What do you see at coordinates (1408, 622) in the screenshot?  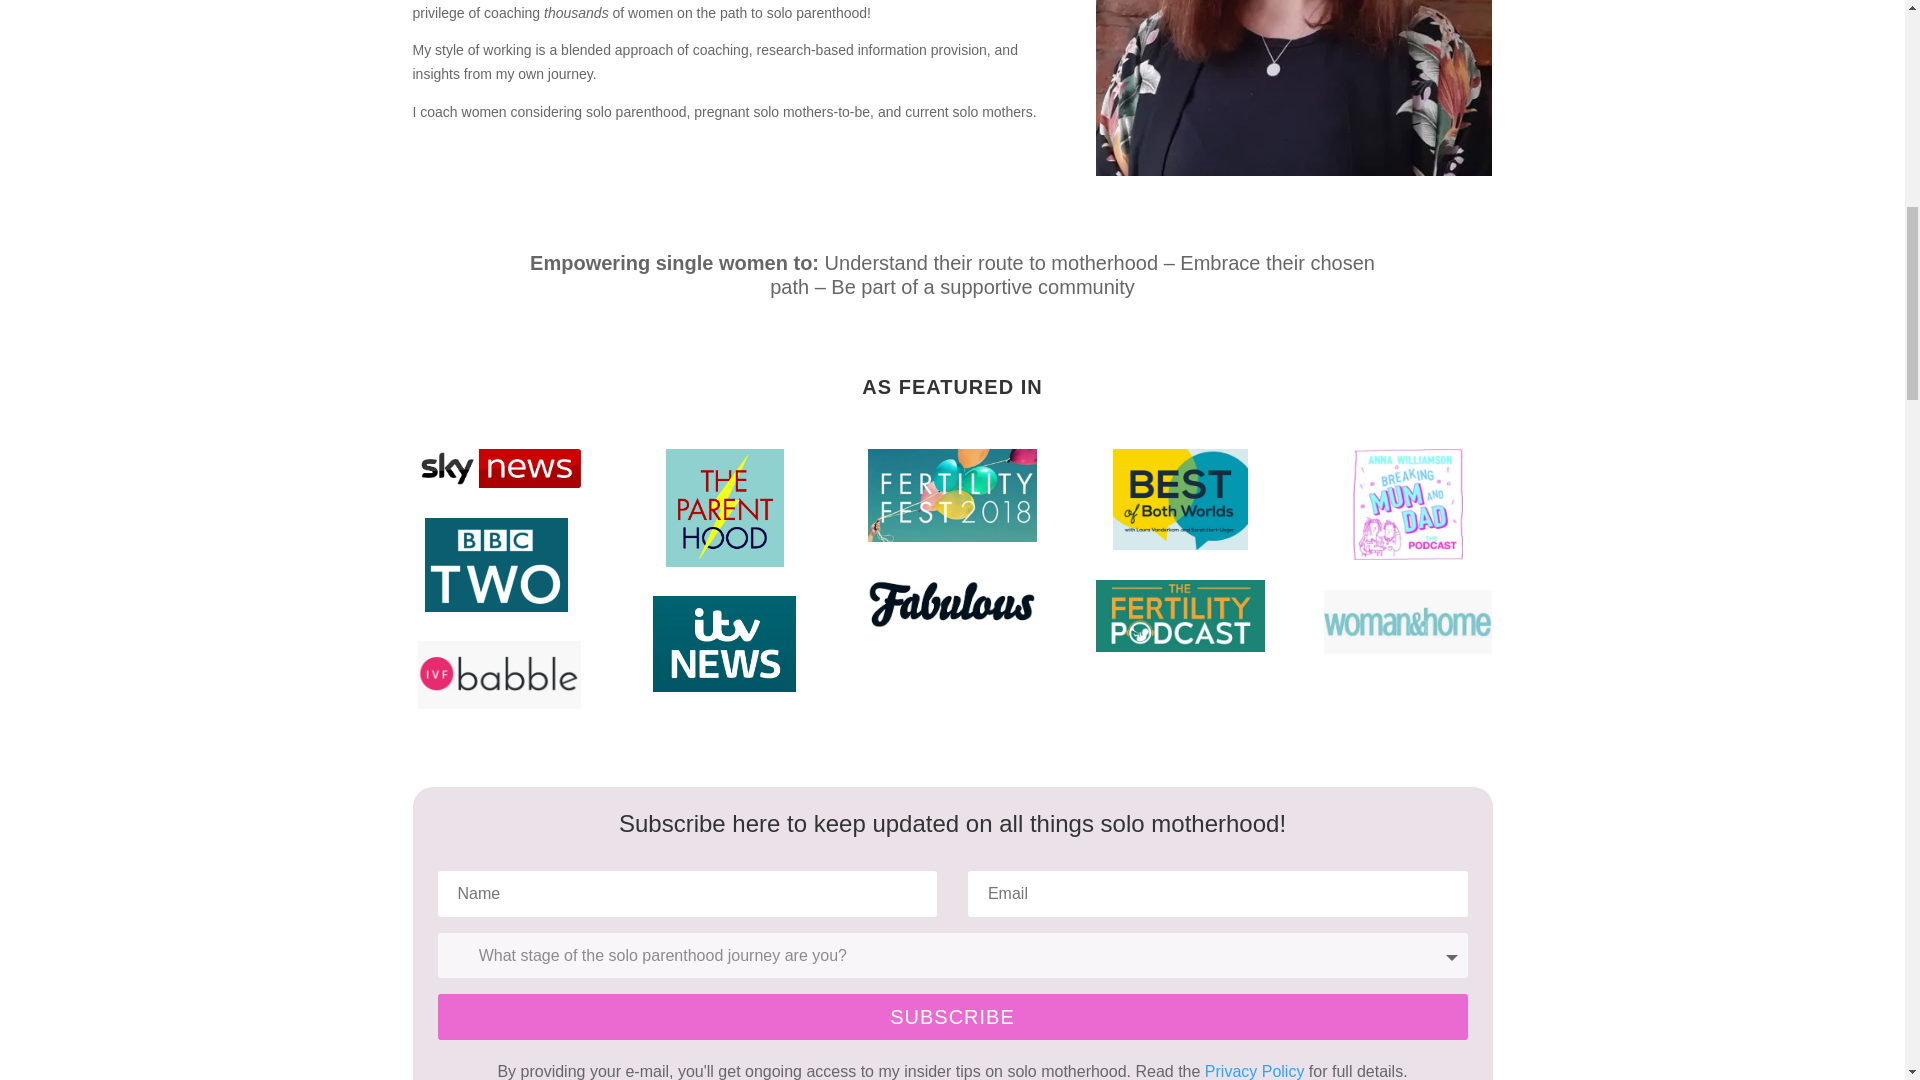 I see `Screenshot 2020-05-14 at 18.19.50` at bounding box center [1408, 622].